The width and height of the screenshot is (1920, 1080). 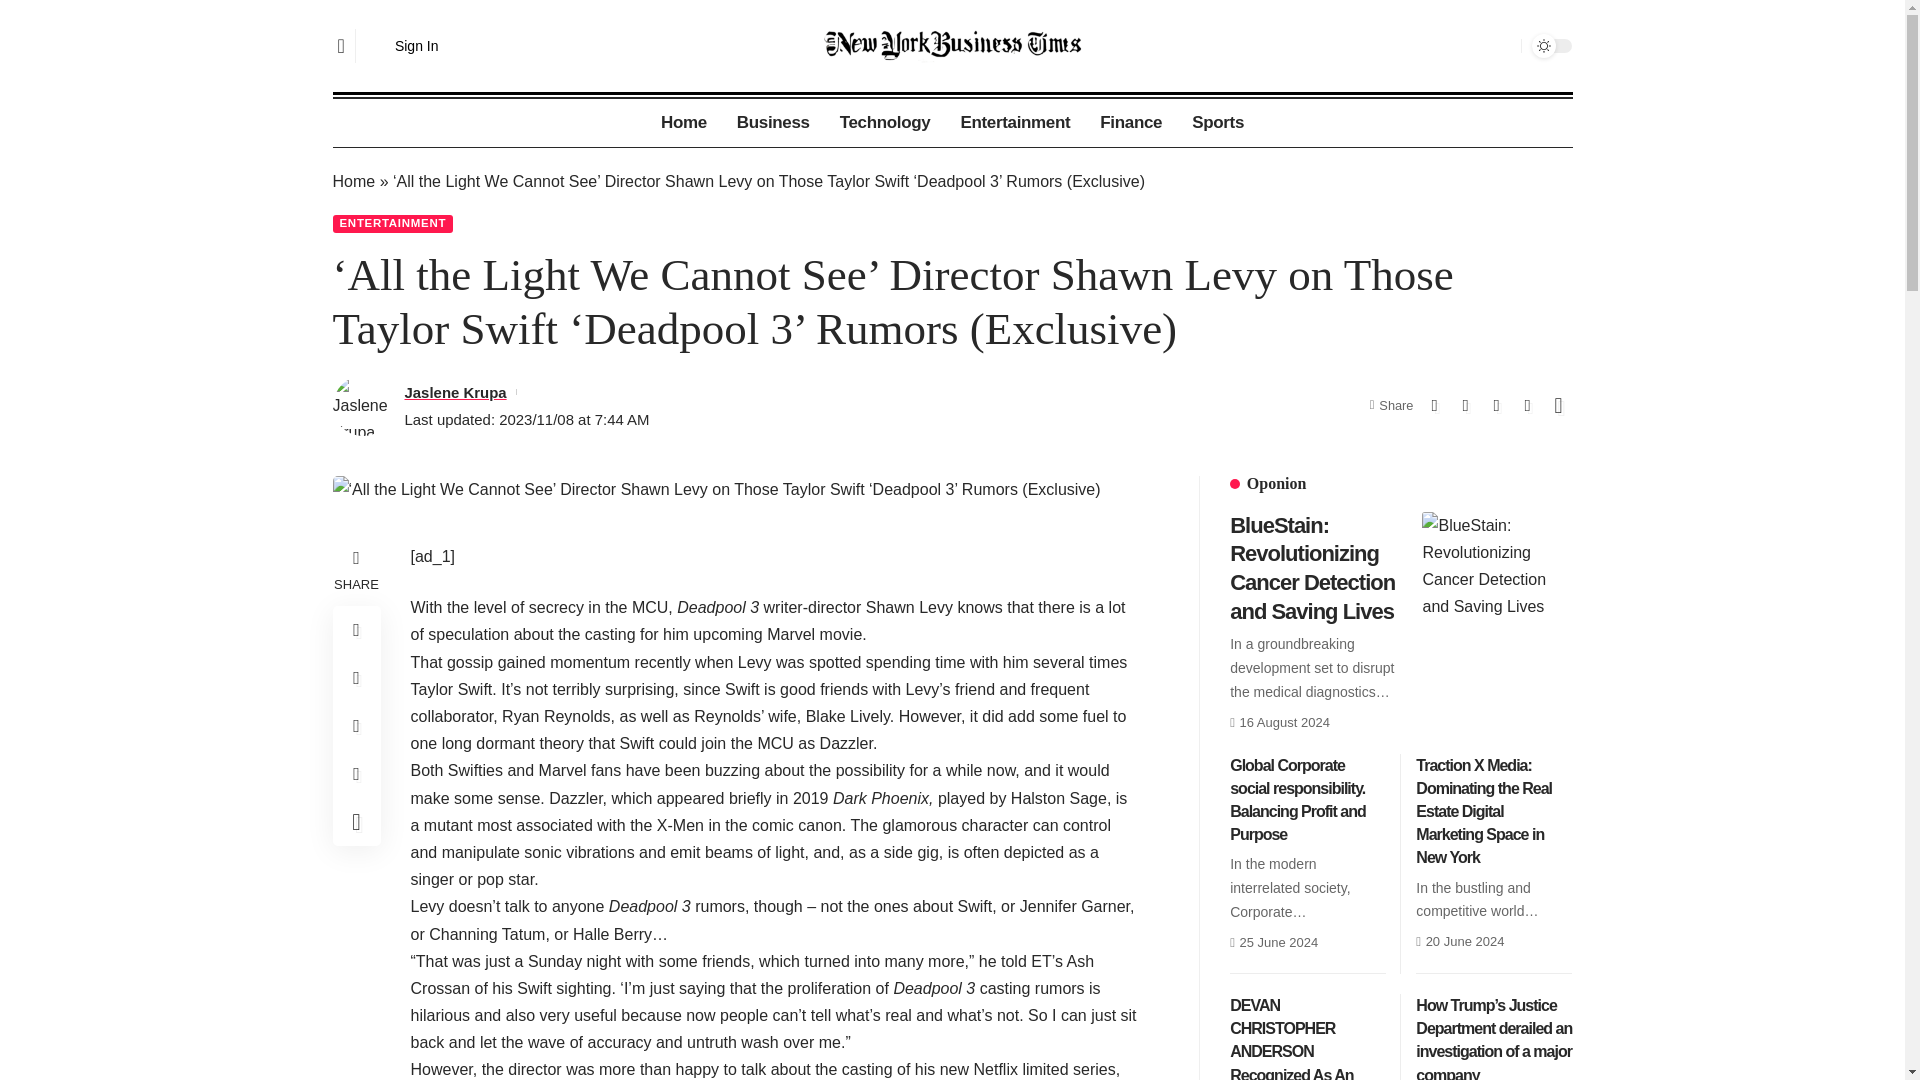 I want to click on Business, so click(x=773, y=122).